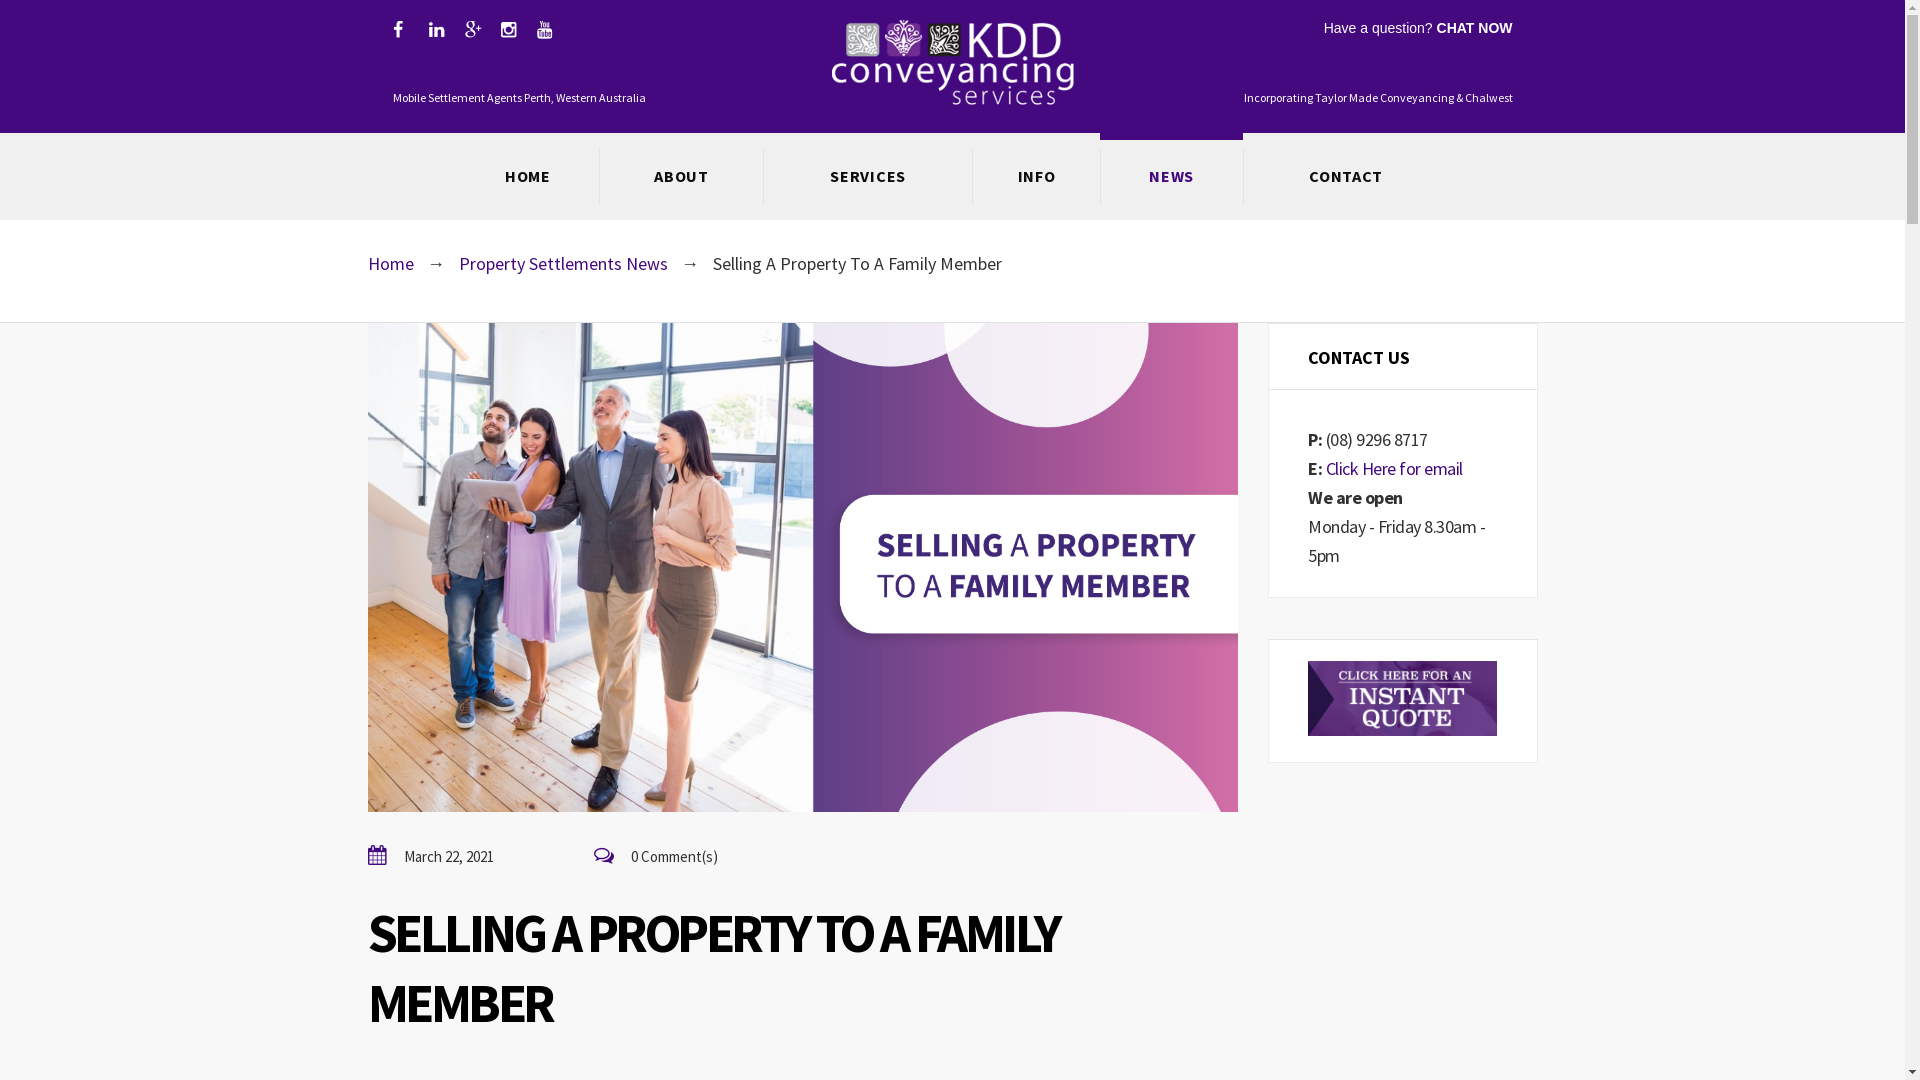  Describe the element at coordinates (803, 568) in the screenshot. I see `Selling A Property To A Family Member` at that location.